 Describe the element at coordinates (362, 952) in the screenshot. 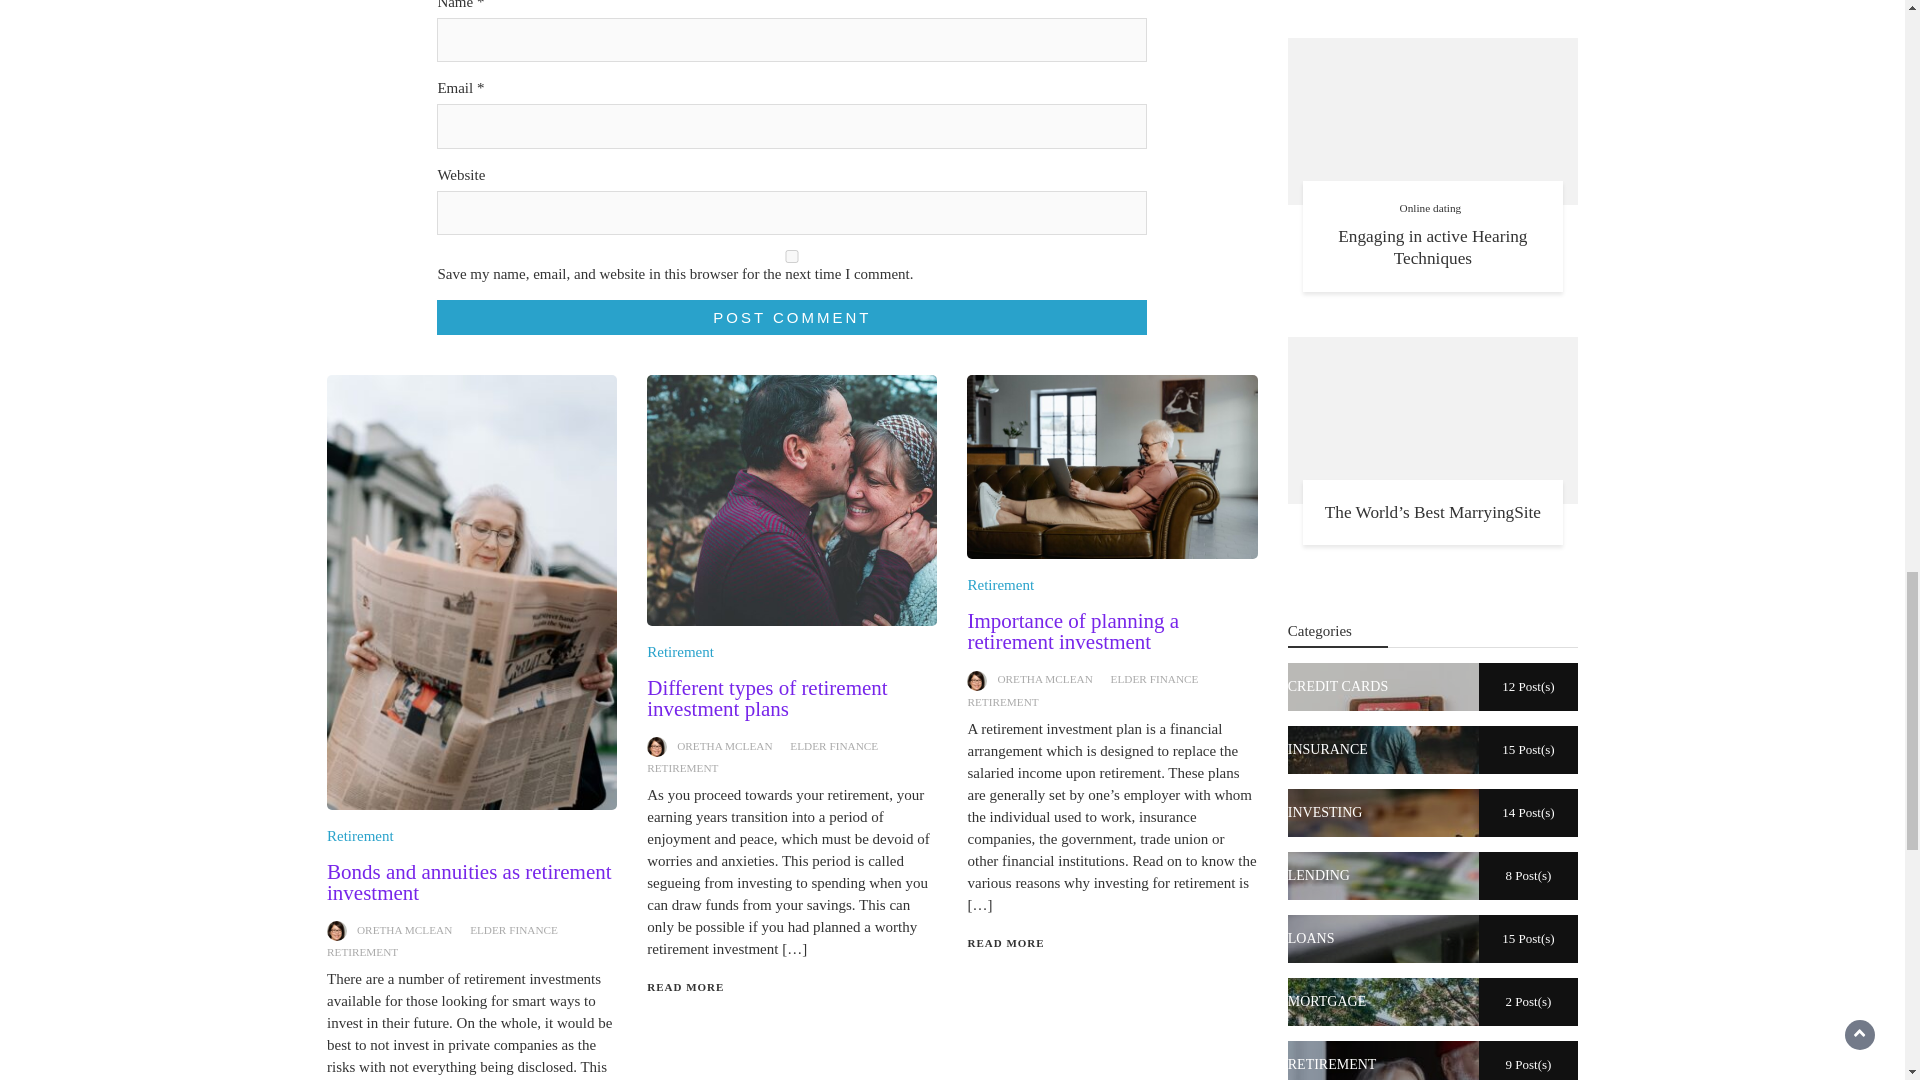

I see `RETIREMENT` at that location.